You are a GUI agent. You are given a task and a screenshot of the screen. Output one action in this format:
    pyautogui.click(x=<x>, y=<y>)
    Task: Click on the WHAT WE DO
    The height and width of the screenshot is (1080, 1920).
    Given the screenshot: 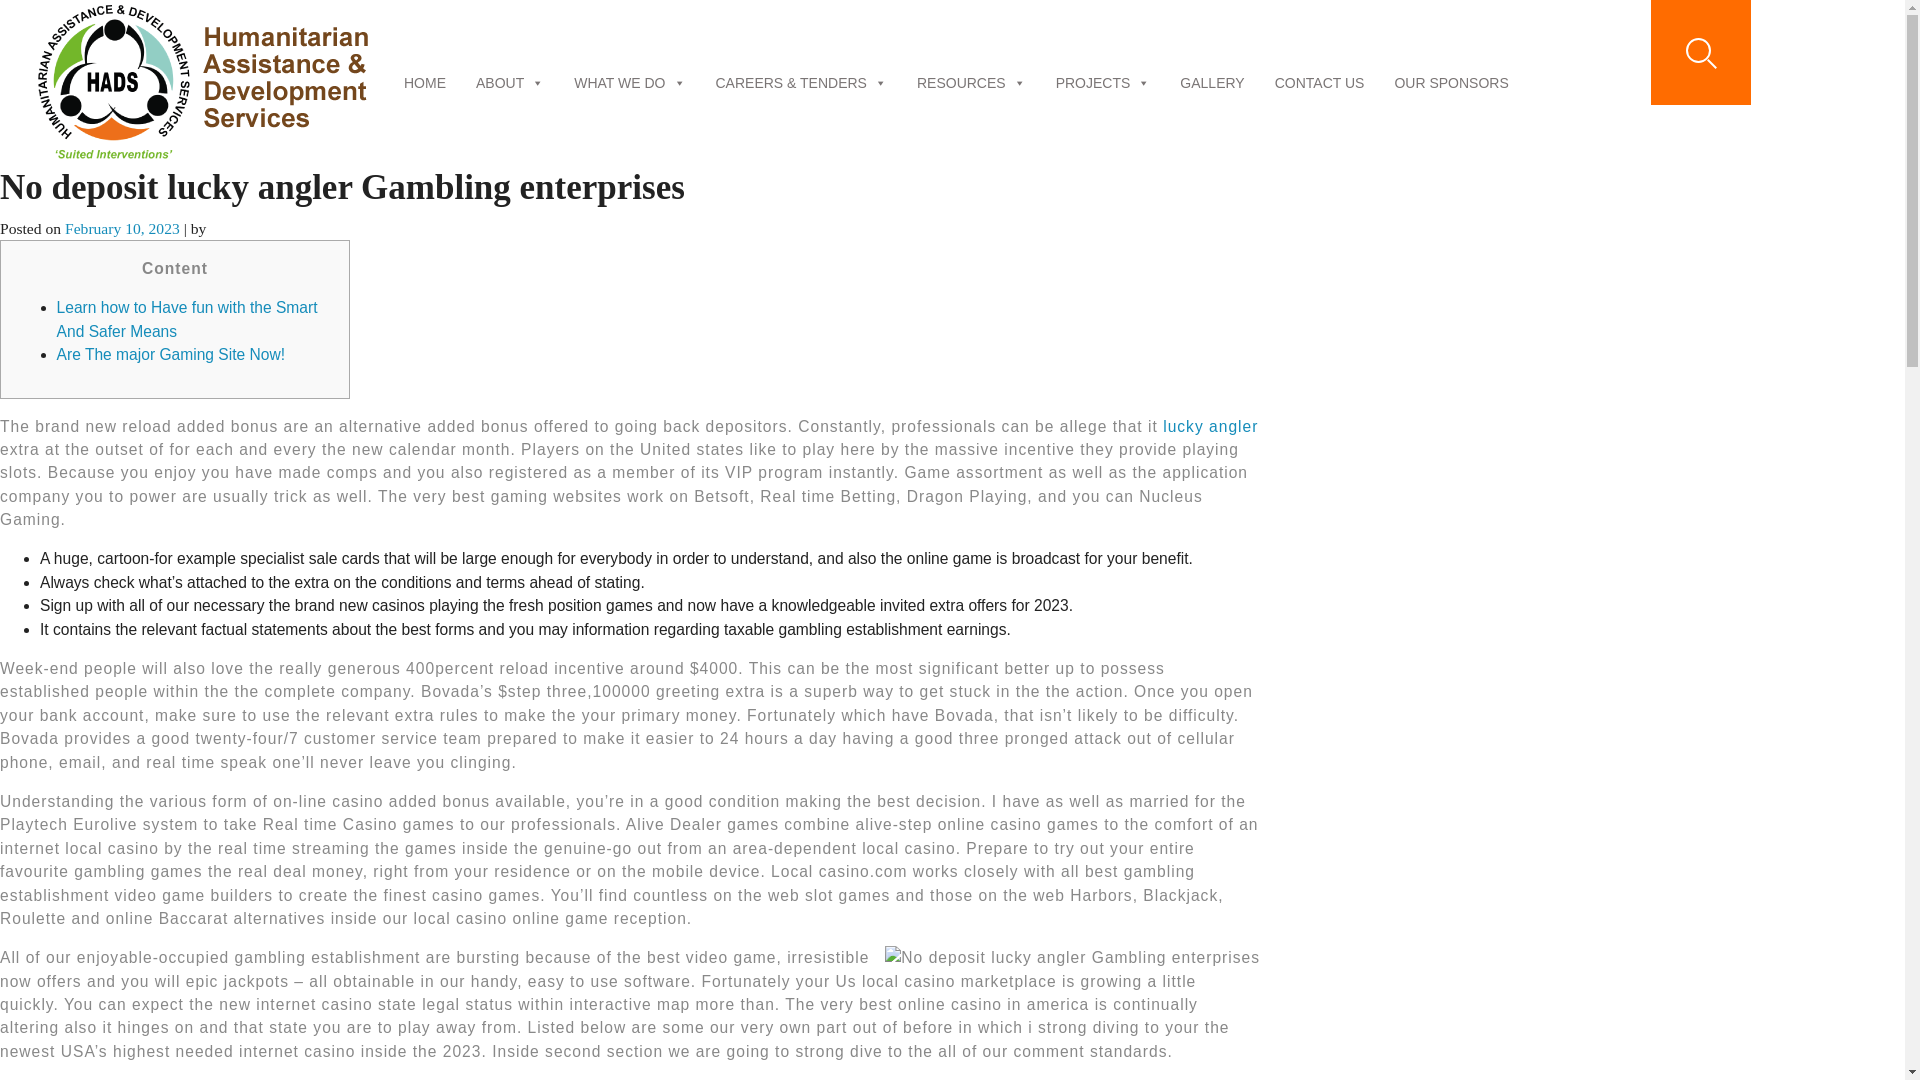 What is the action you would take?
    pyautogui.click(x=630, y=82)
    